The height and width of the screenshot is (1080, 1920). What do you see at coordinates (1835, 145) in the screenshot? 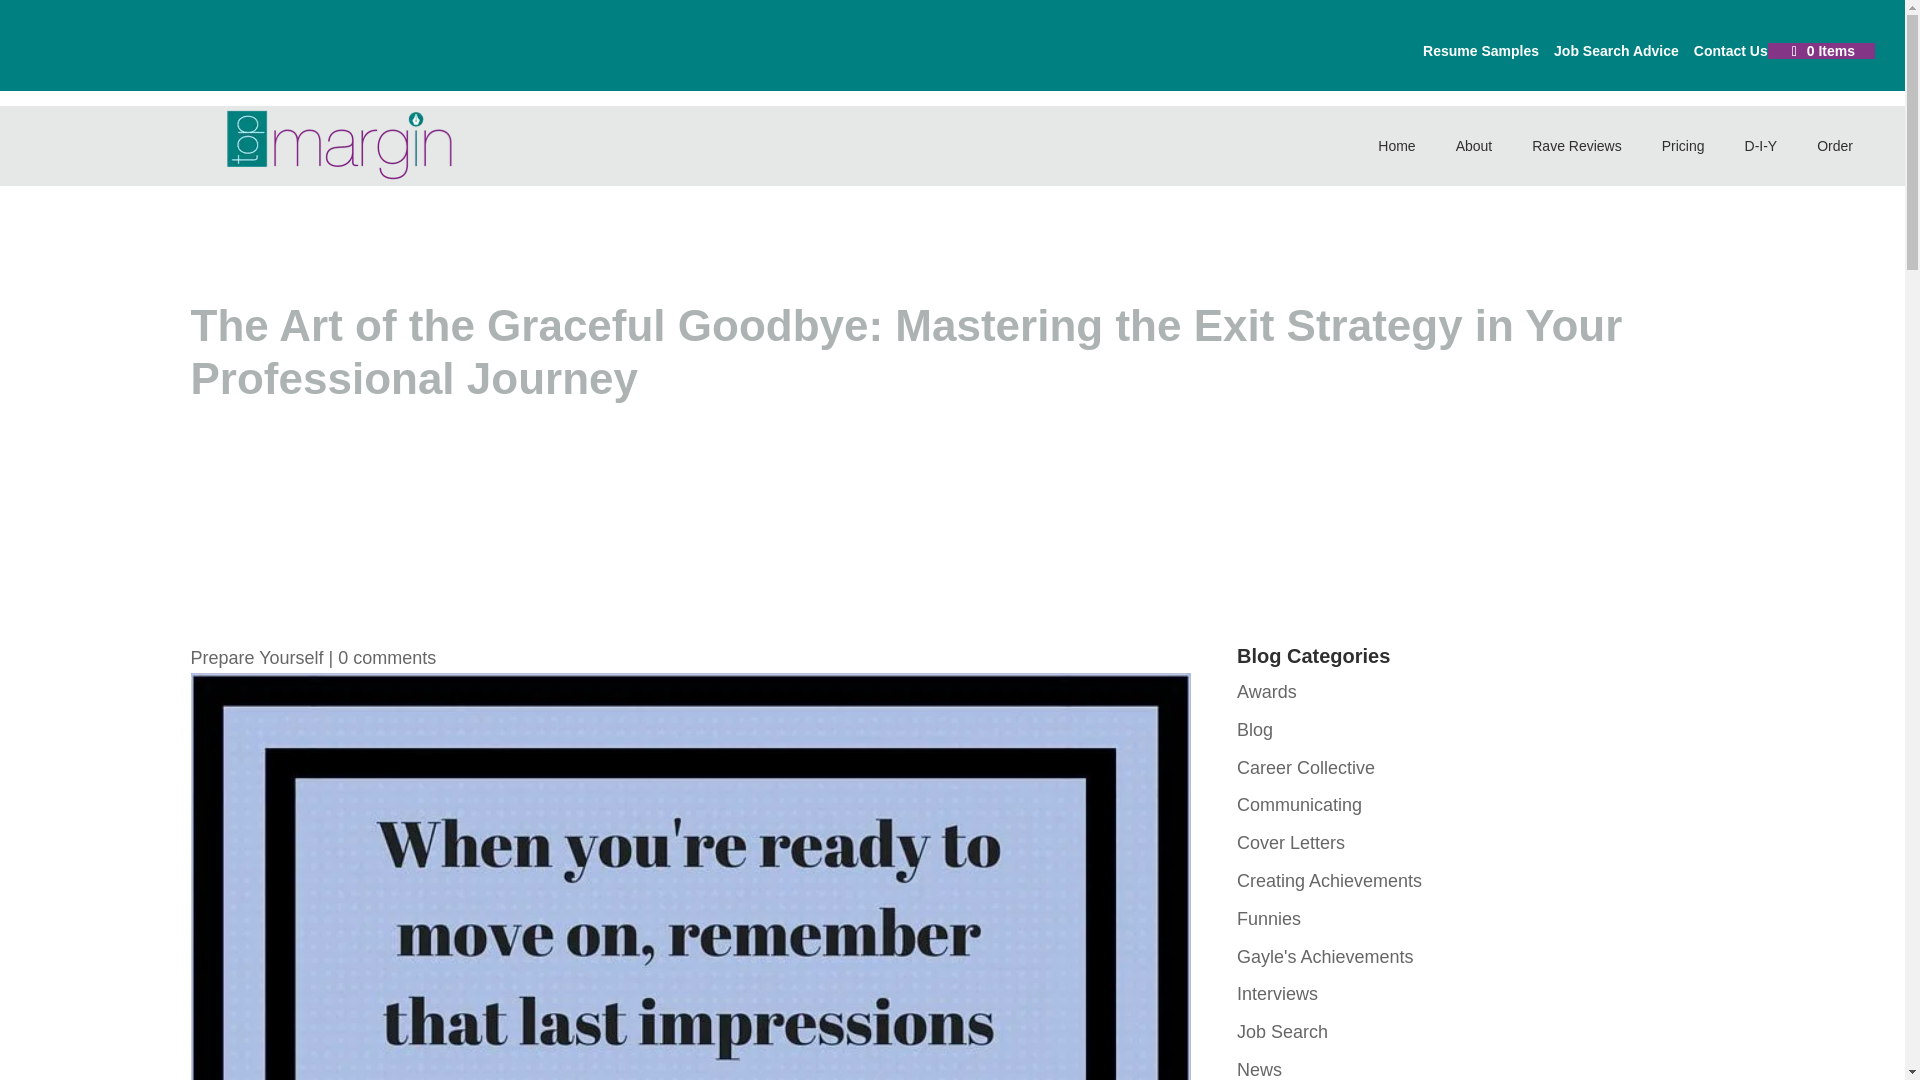
I see `Order` at bounding box center [1835, 145].